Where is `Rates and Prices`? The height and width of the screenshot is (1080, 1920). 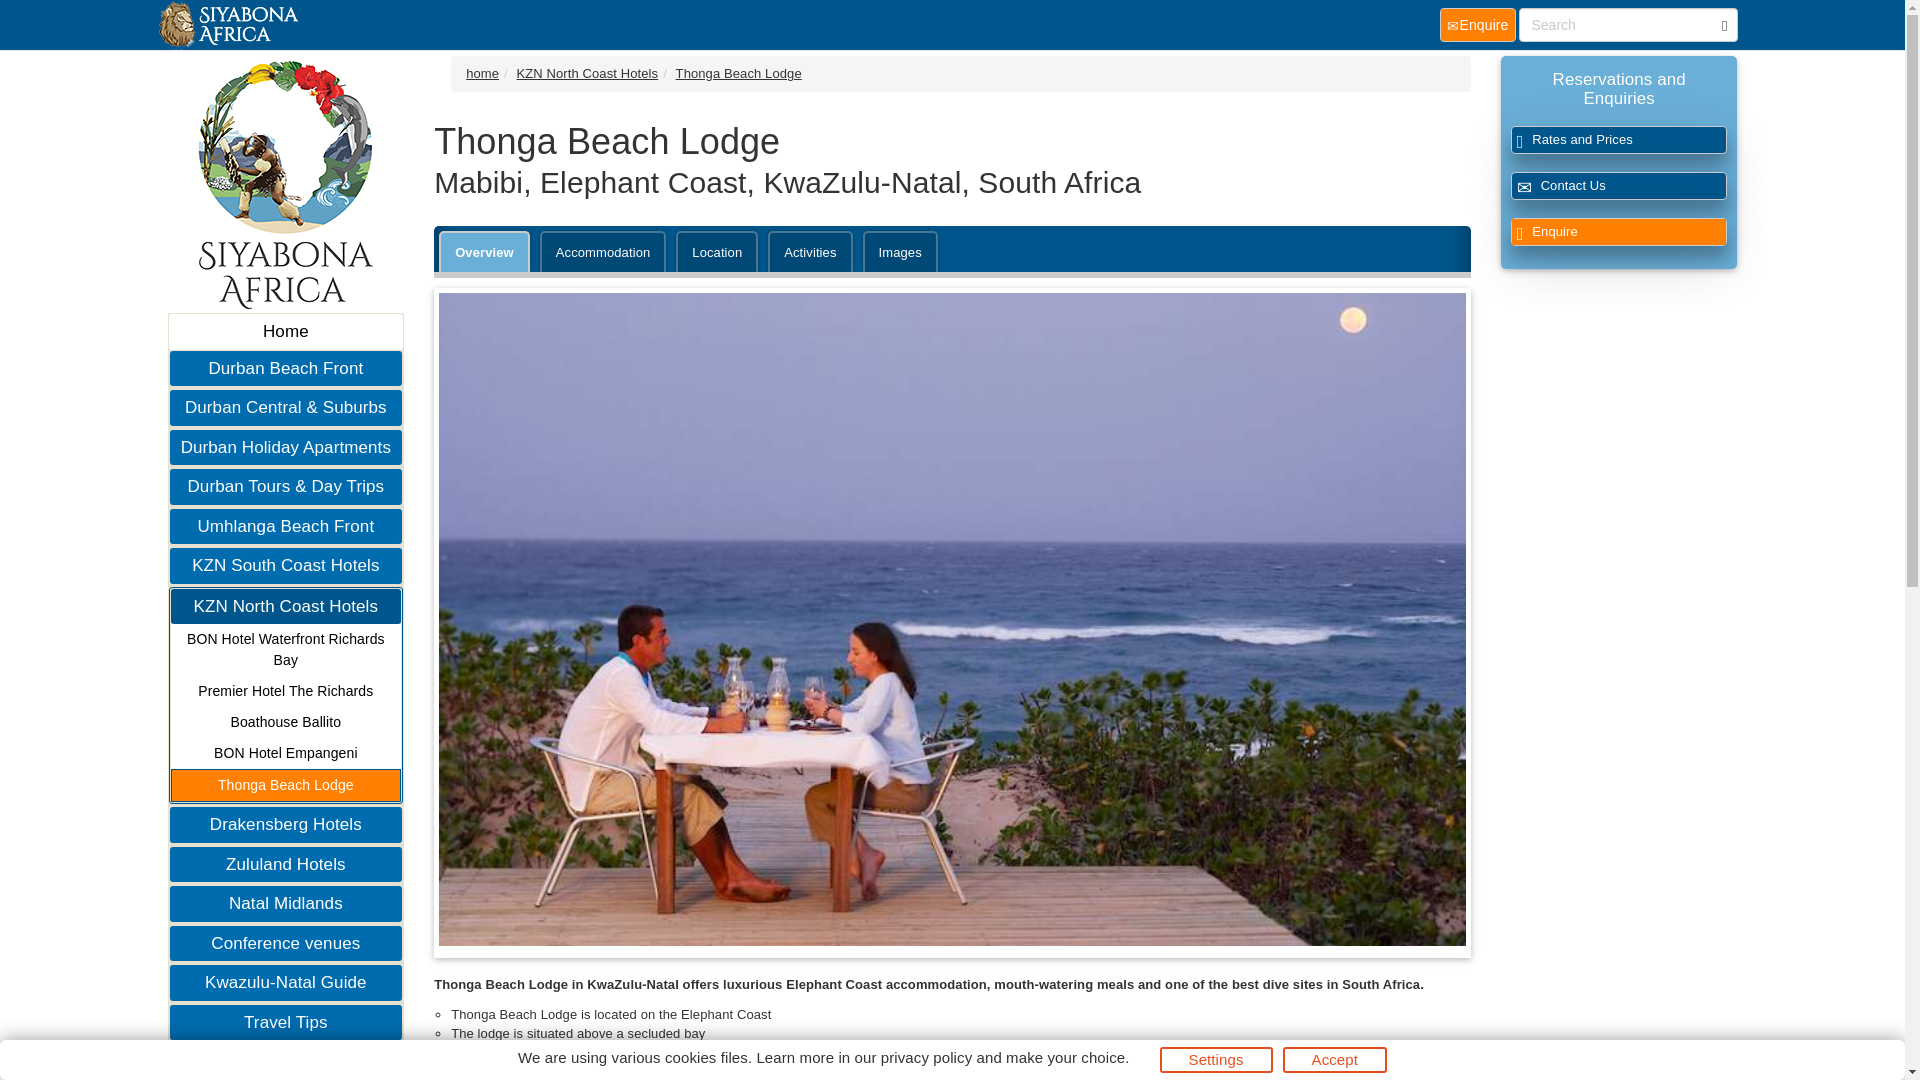 Rates and Prices is located at coordinates (1619, 140).